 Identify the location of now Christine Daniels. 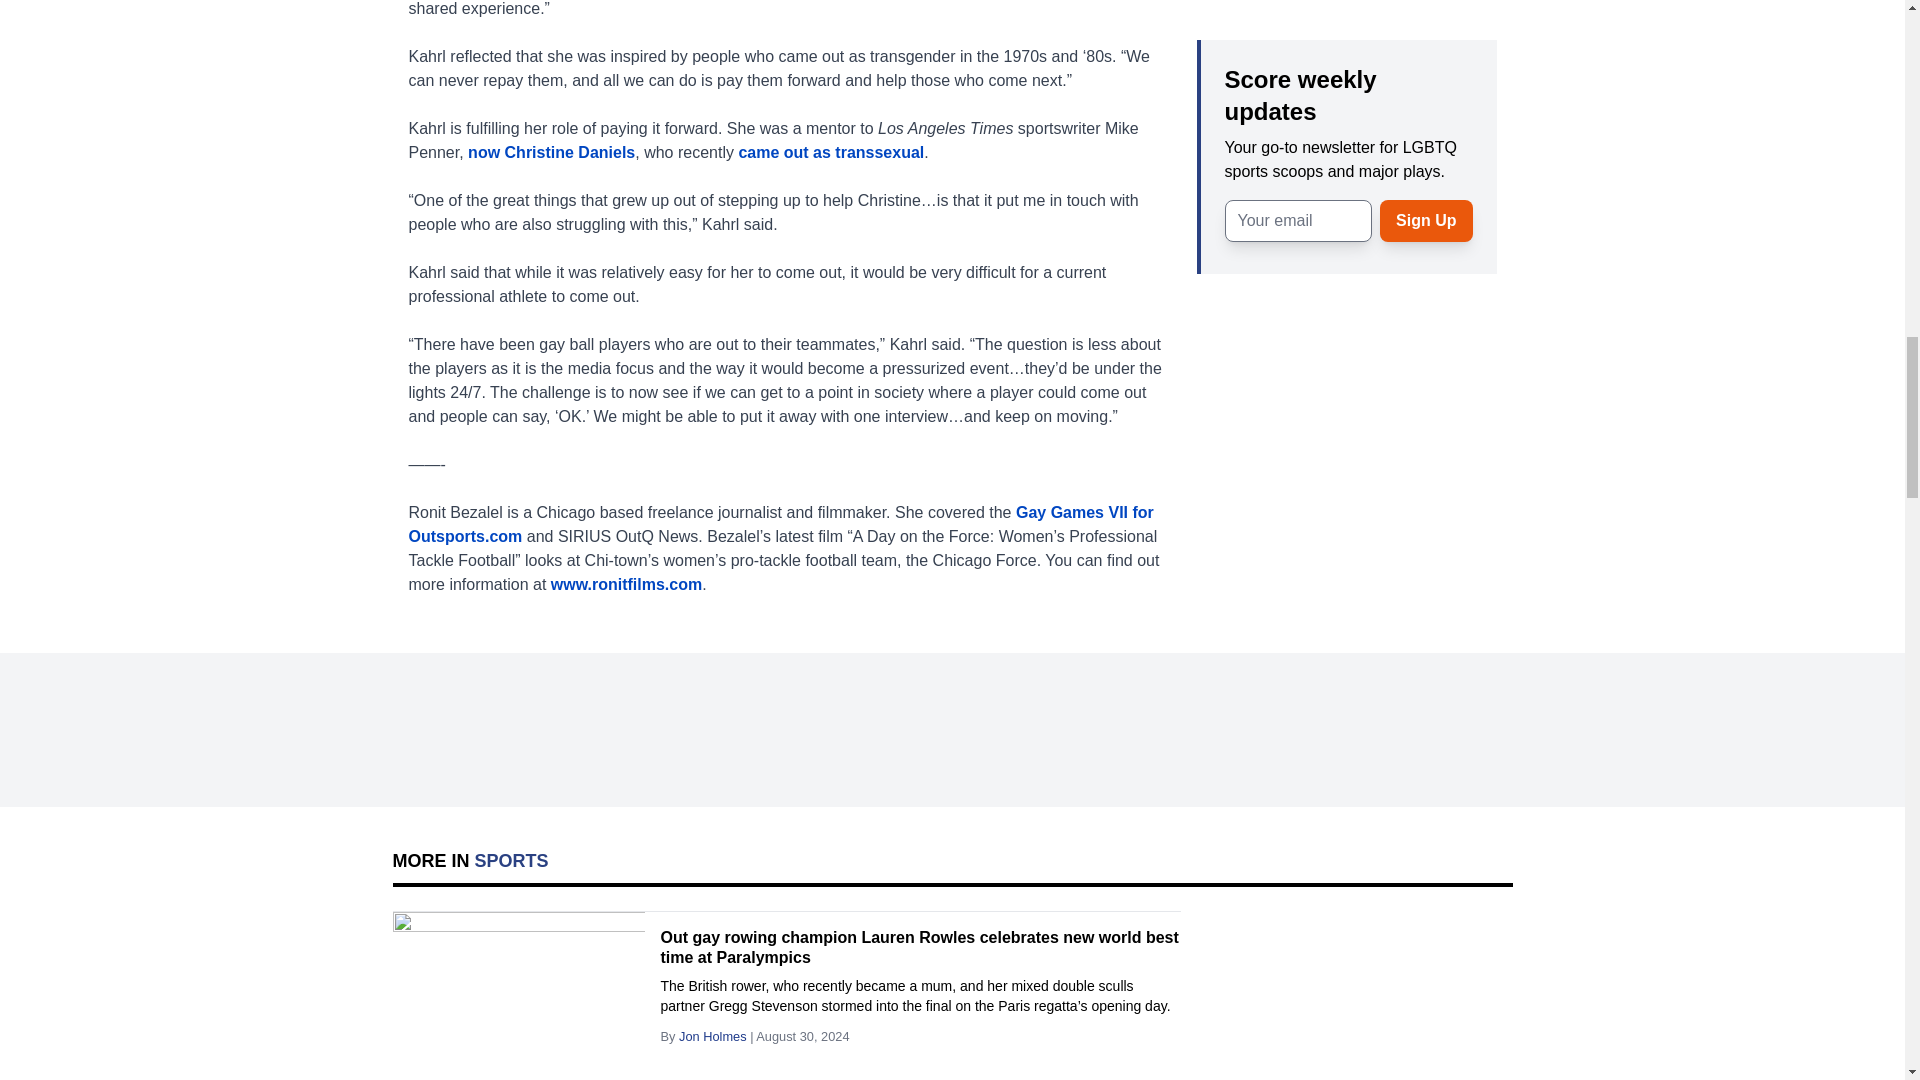
(552, 152).